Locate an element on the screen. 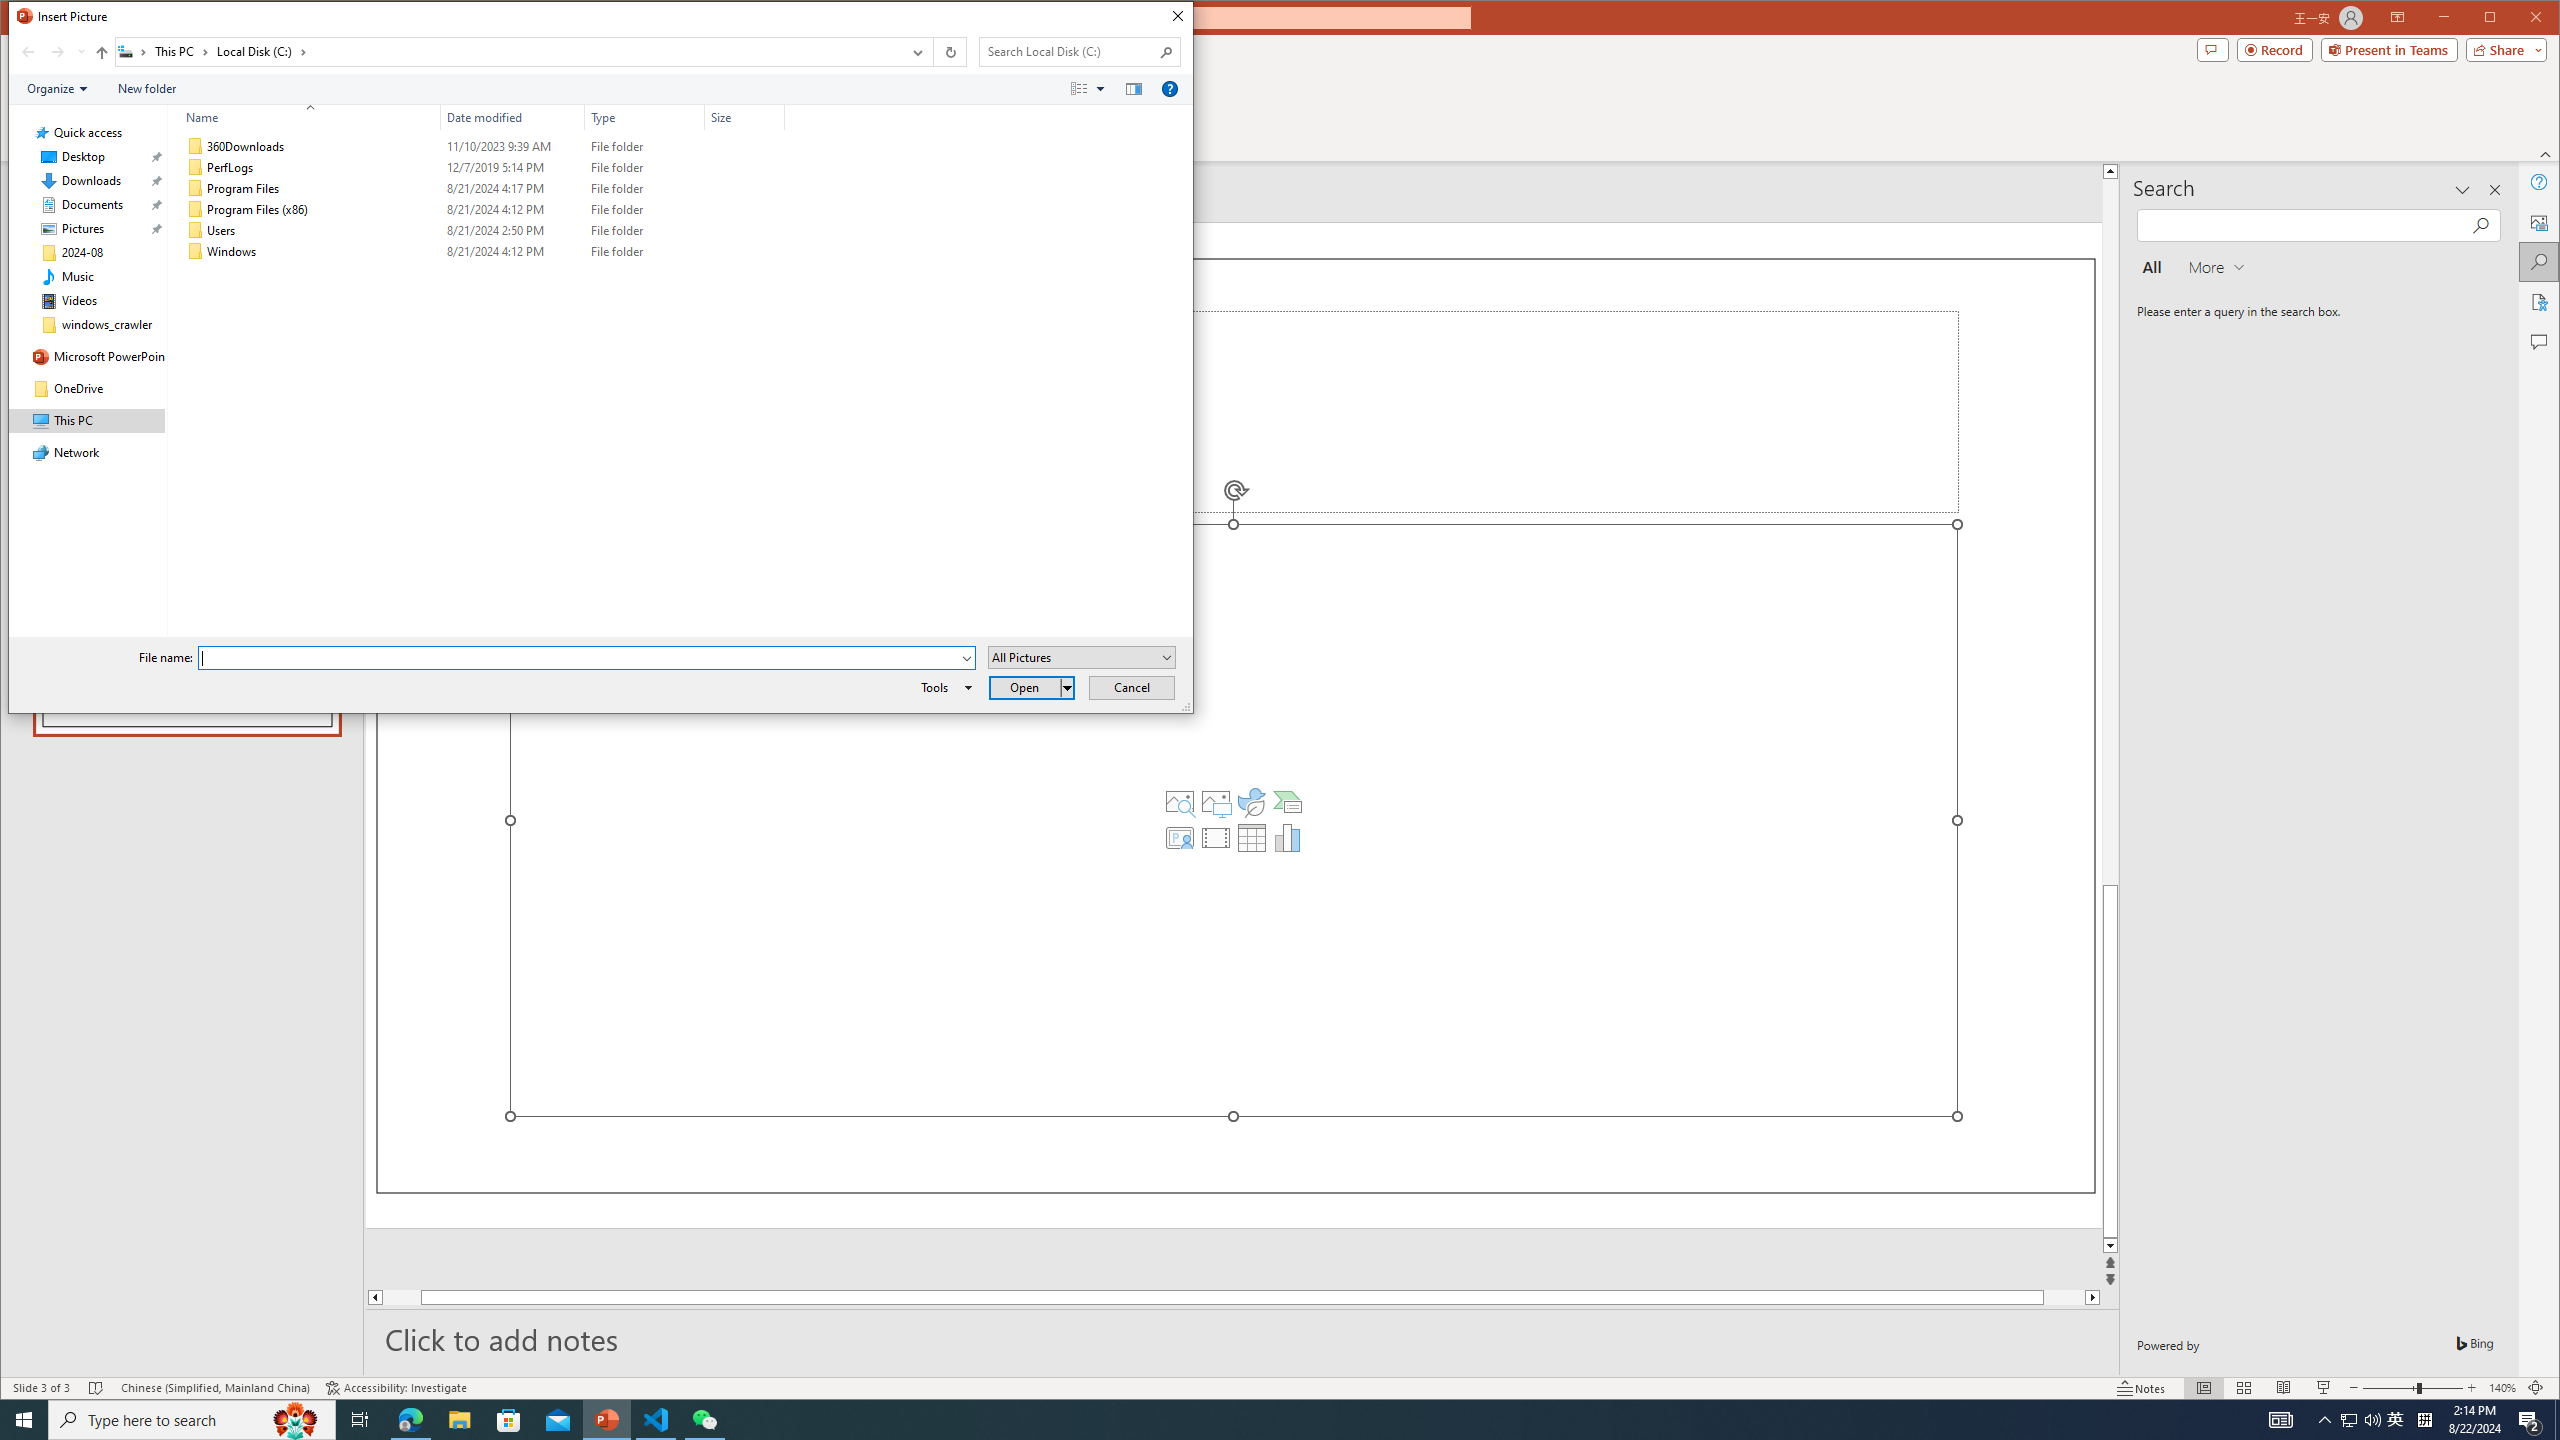 This screenshot has height=1440, width=2560. Users is located at coordinates (480, 230).